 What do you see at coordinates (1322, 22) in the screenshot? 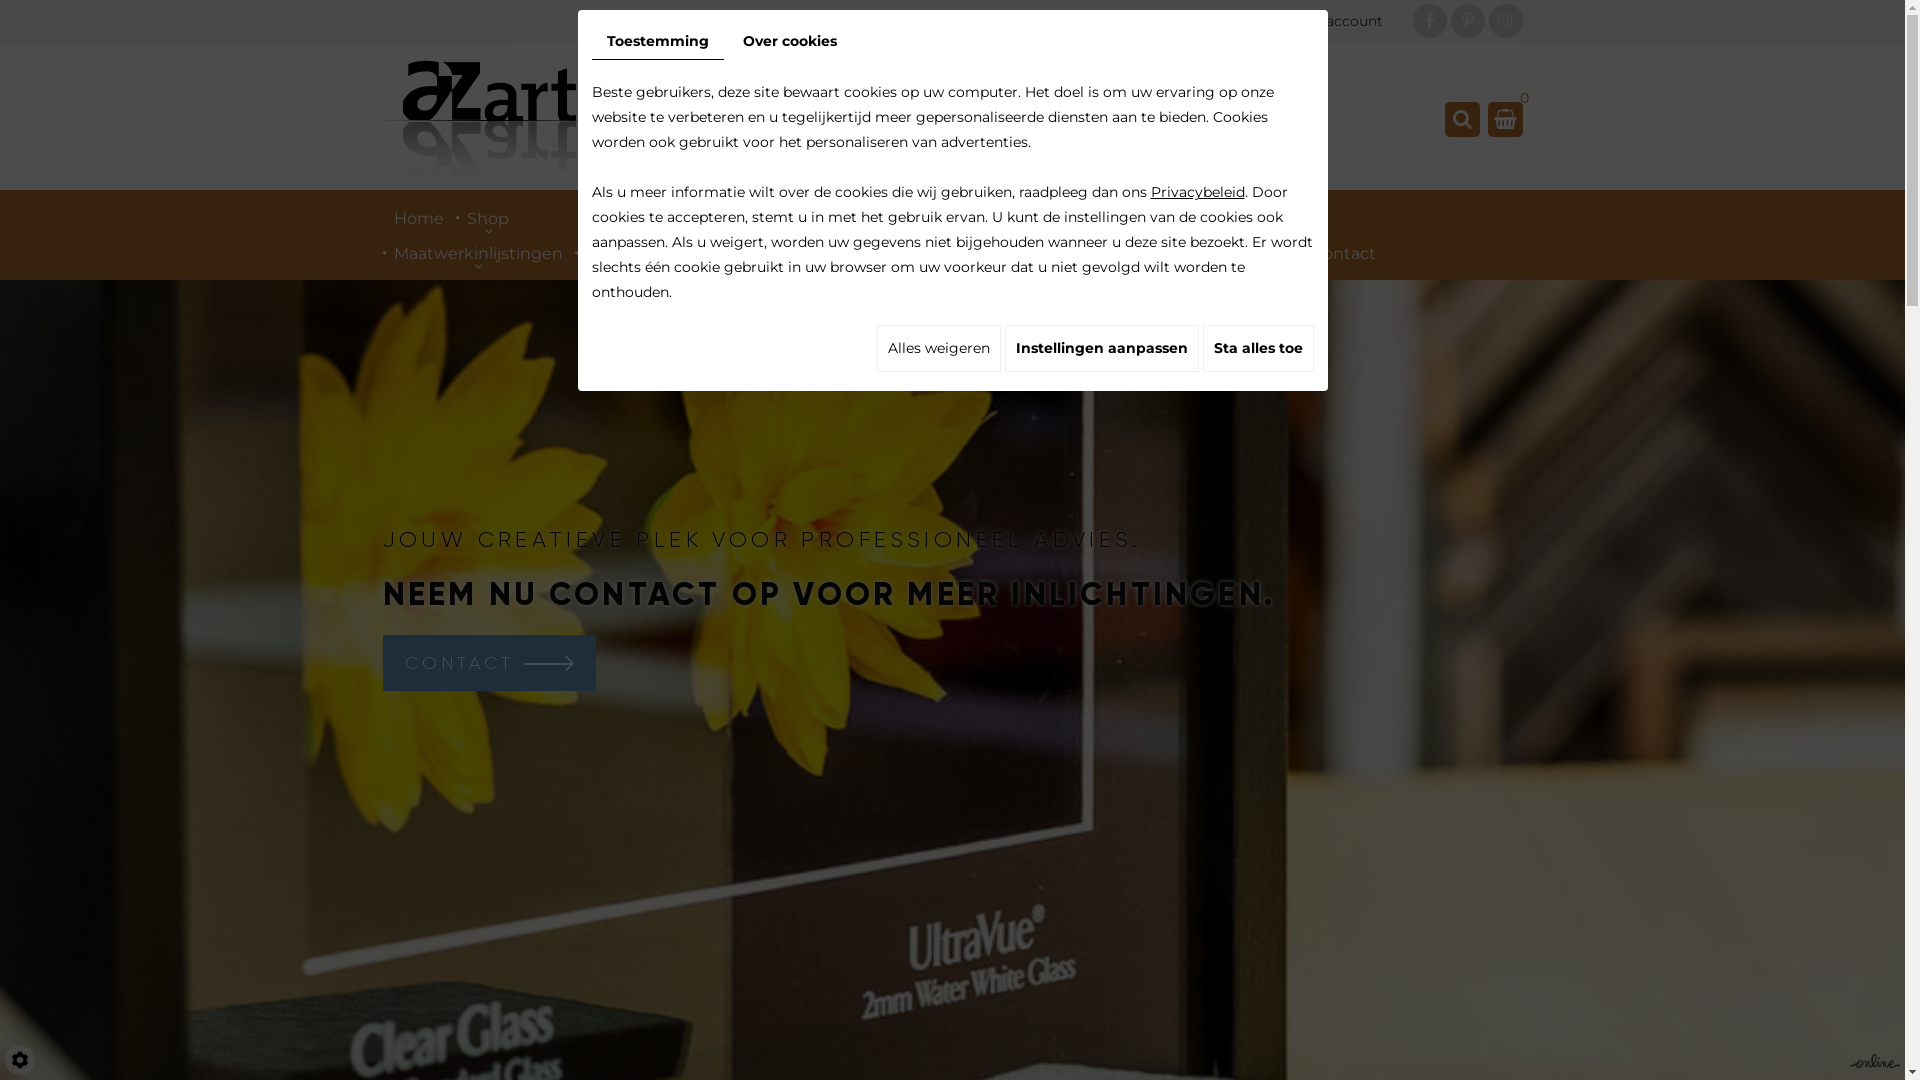
I see `mijn account` at bounding box center [1322, 22].